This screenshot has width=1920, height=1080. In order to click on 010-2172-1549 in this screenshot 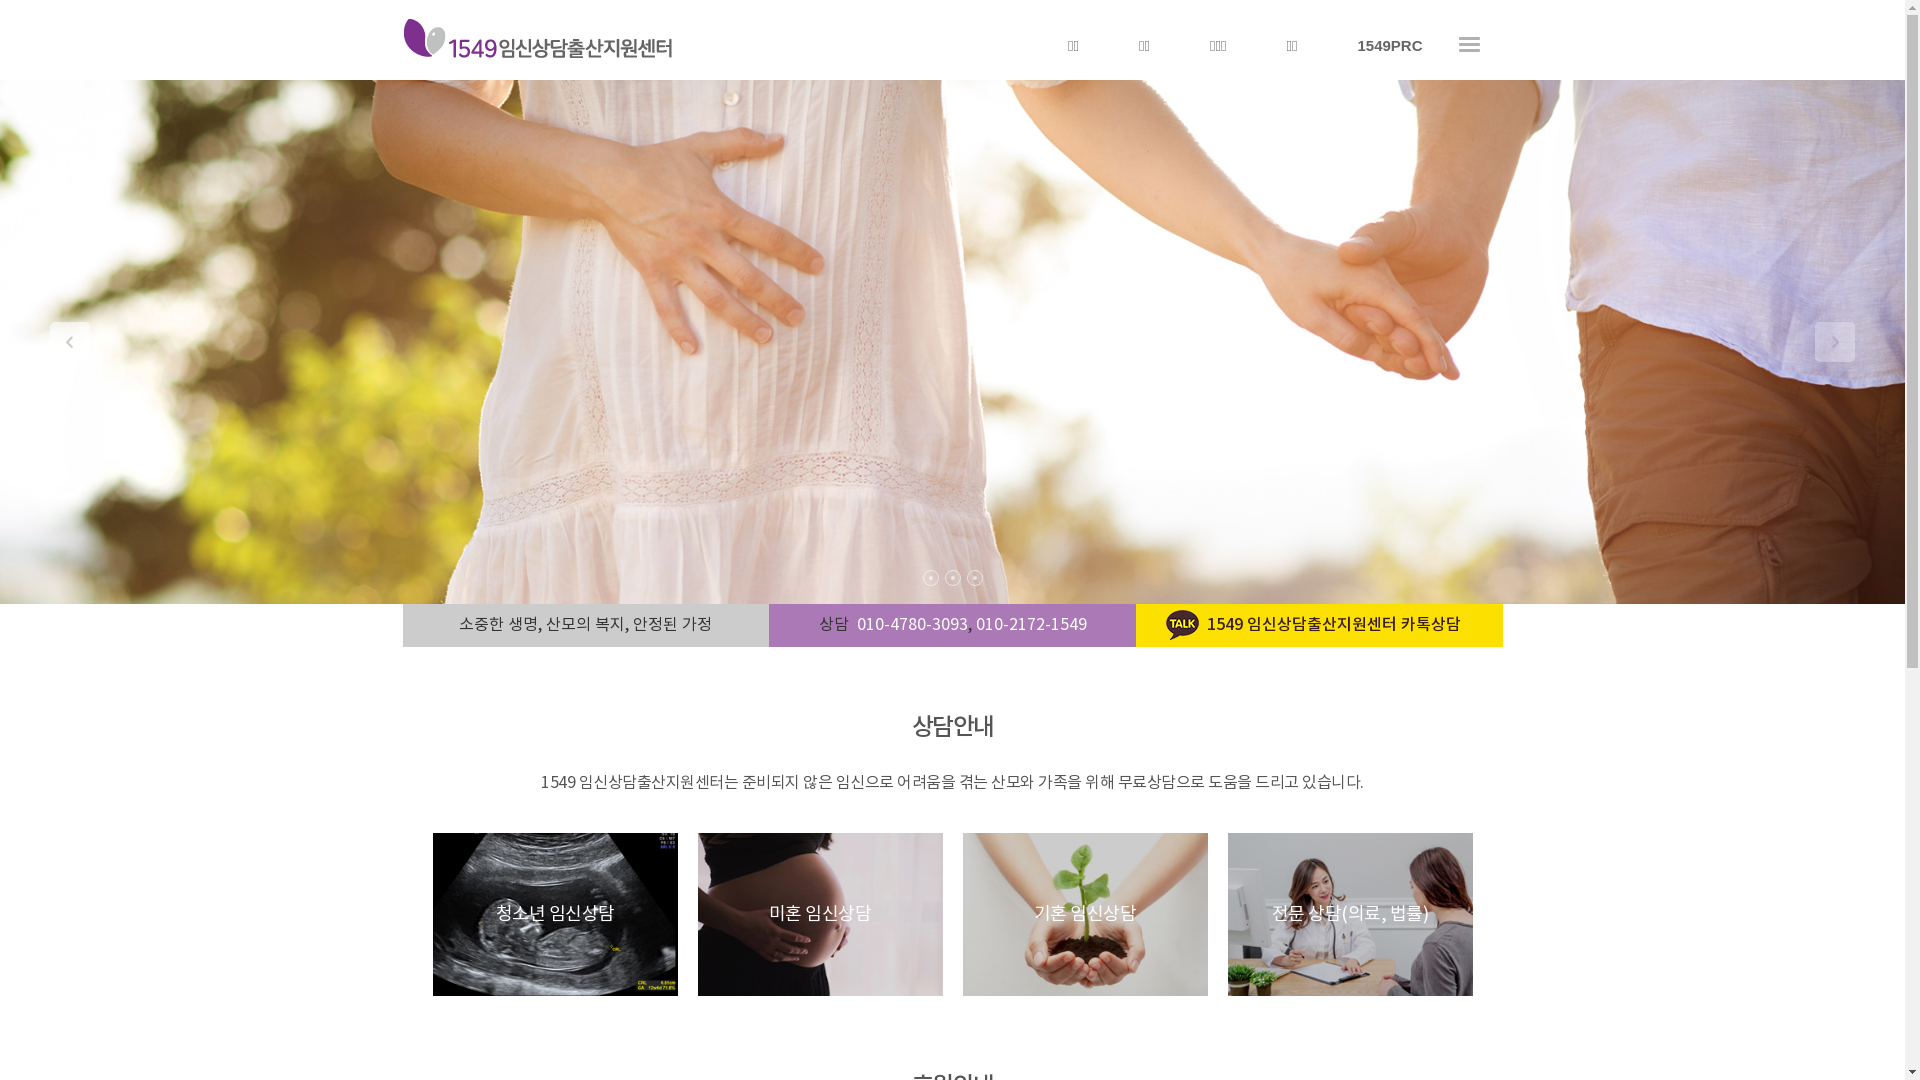, I will do `click(1032, 625)`.